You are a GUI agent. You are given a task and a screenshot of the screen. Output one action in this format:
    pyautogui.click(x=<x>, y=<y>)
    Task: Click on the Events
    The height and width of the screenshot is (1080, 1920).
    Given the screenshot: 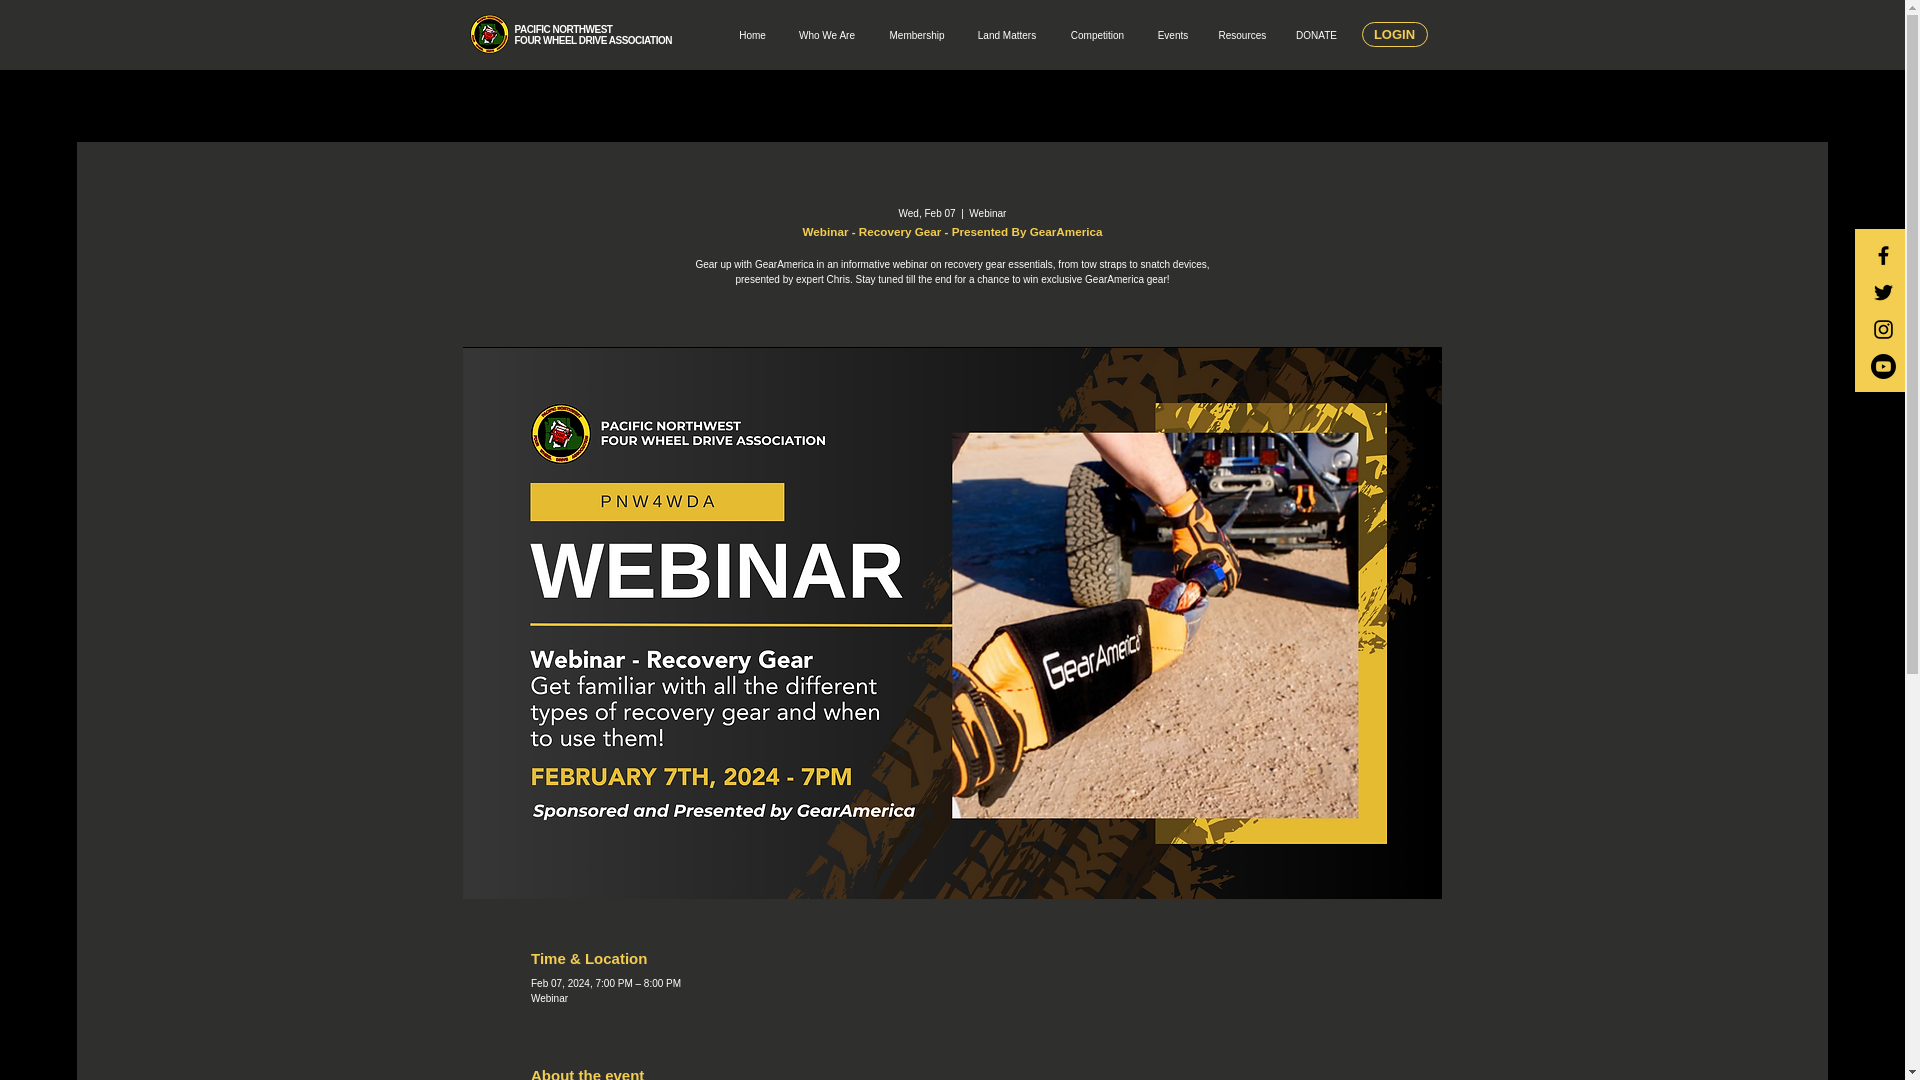 What is the action you would take?
    pyautogui.click(x=1394, y=34)
    